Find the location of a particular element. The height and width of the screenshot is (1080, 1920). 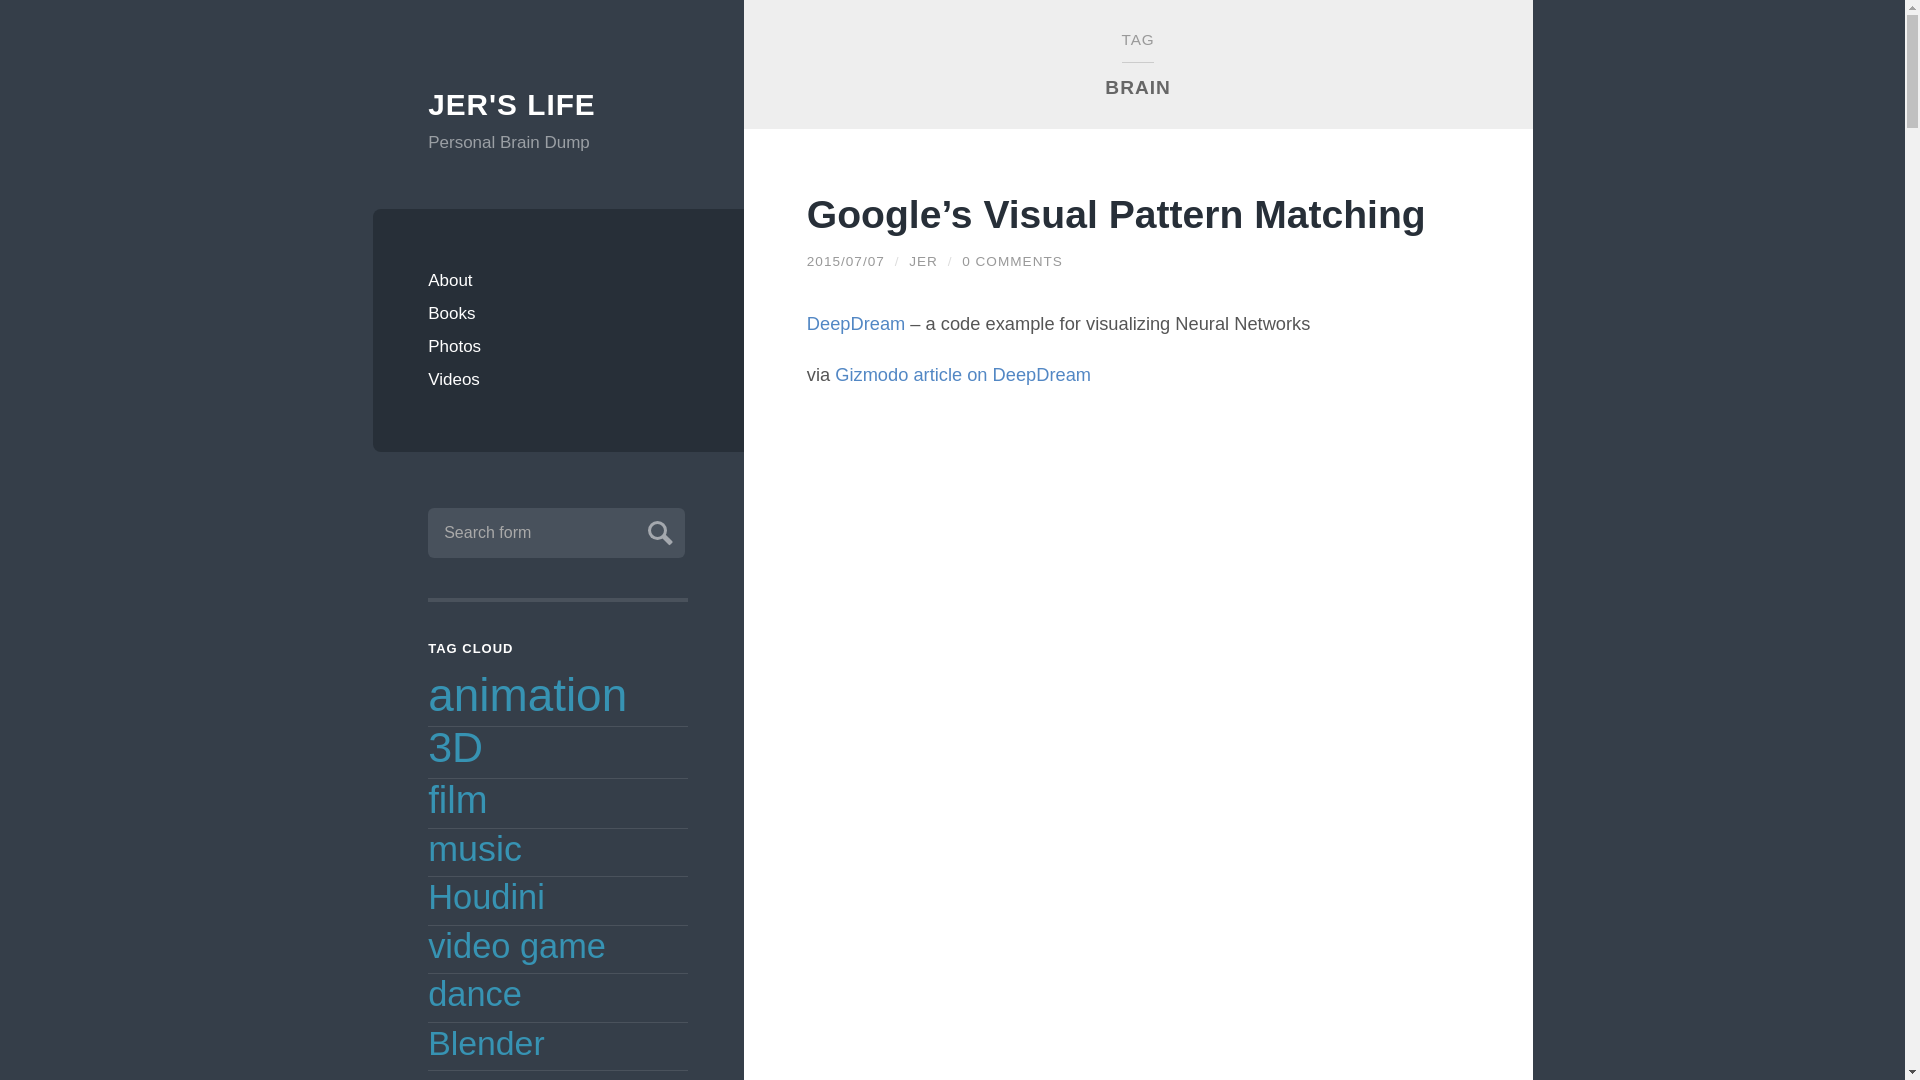

2D is located at coordinates (449, 1076).